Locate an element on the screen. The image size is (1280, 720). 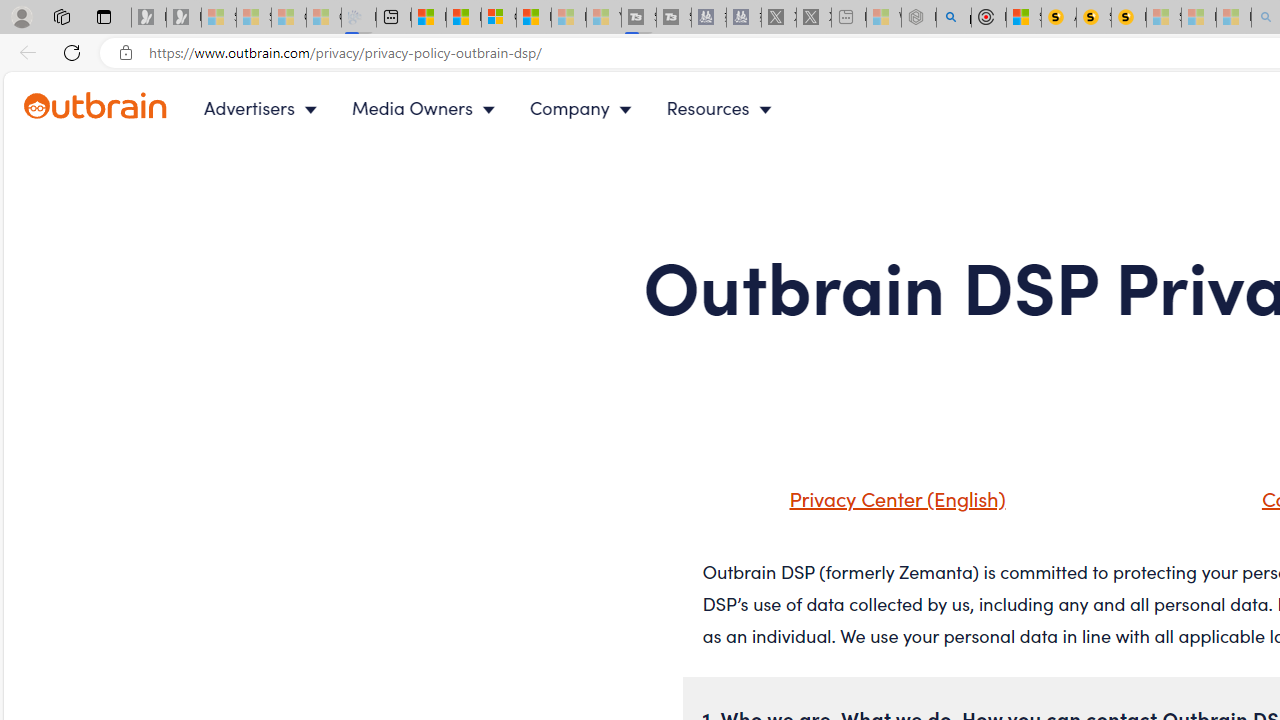
poe - Search is located at coordinates (954, 18).